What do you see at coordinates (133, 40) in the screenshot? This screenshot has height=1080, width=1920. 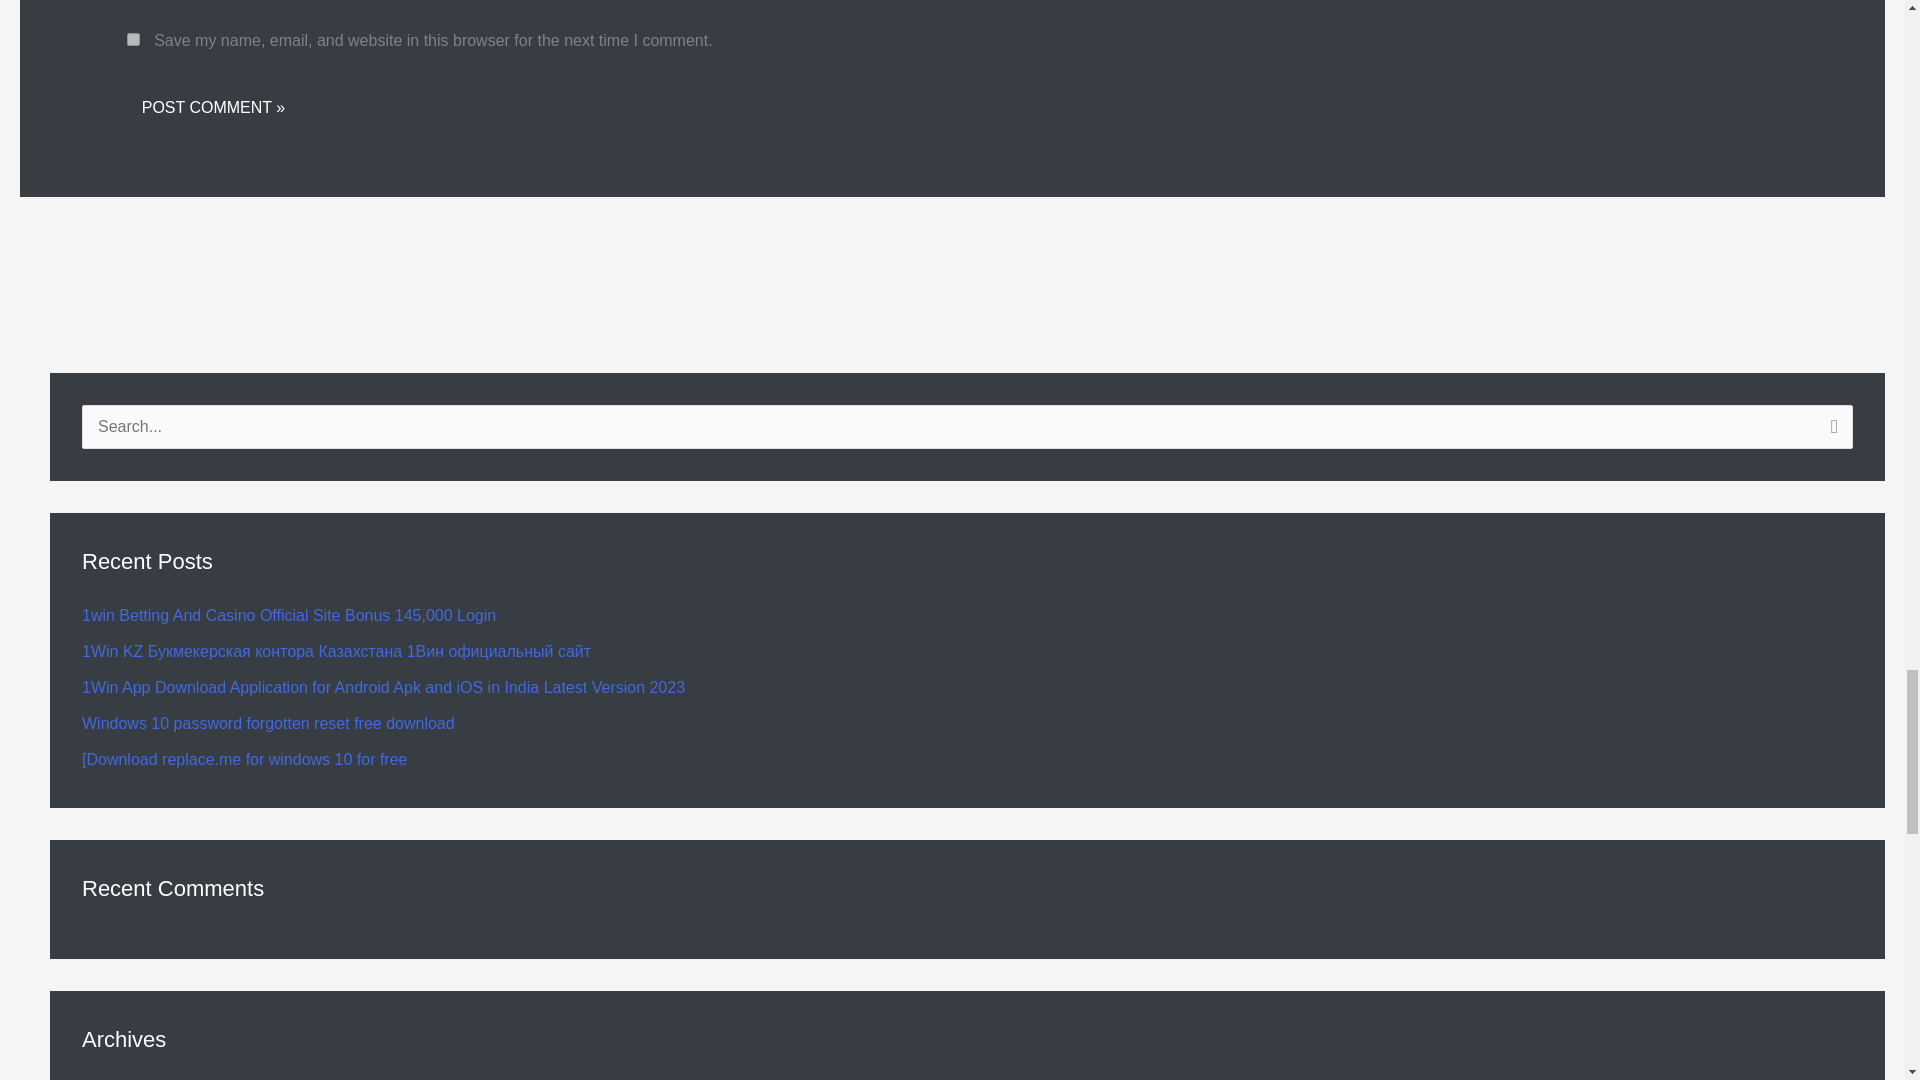 I see `yes` at bounding box center [133, 40].